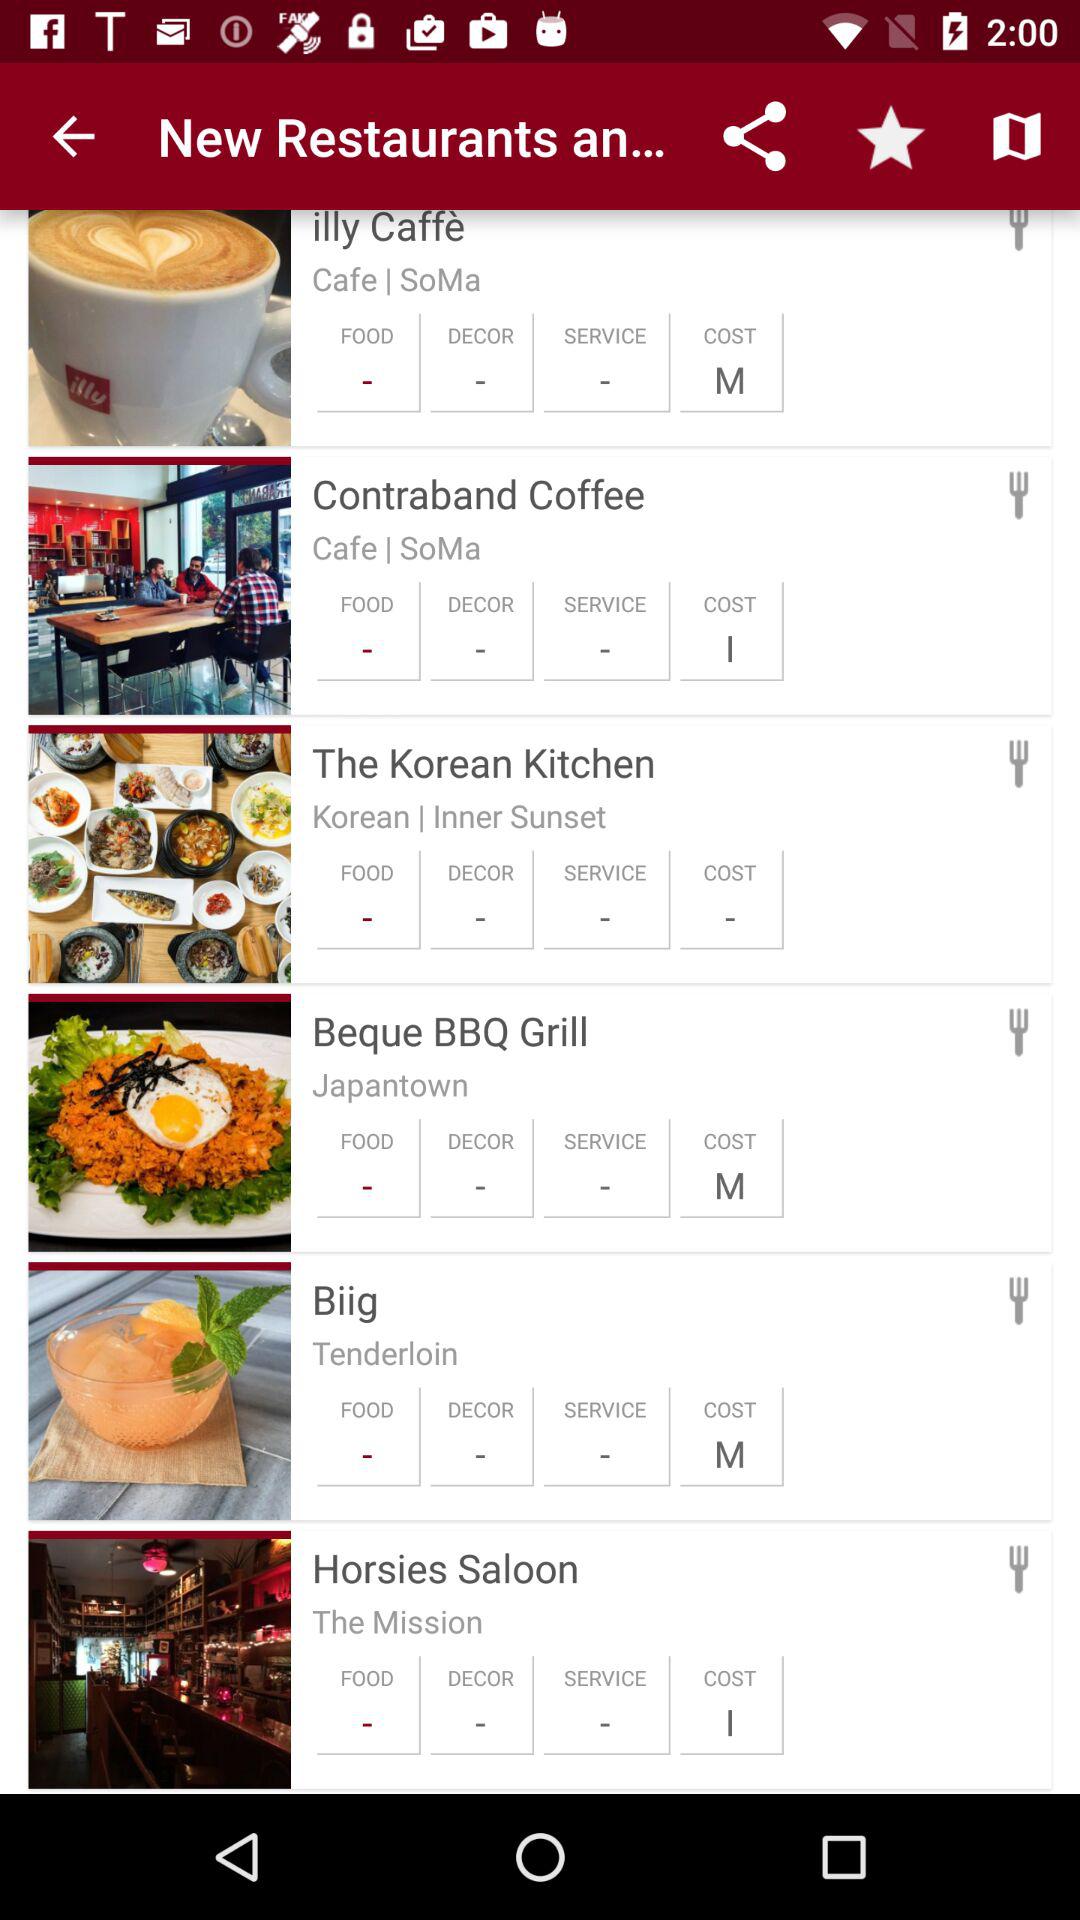 The image size is (1080, 1920). Describe the element at coordinates (650, 1299) in the screenshot. I see `click the item above the tenderloin` at that location.